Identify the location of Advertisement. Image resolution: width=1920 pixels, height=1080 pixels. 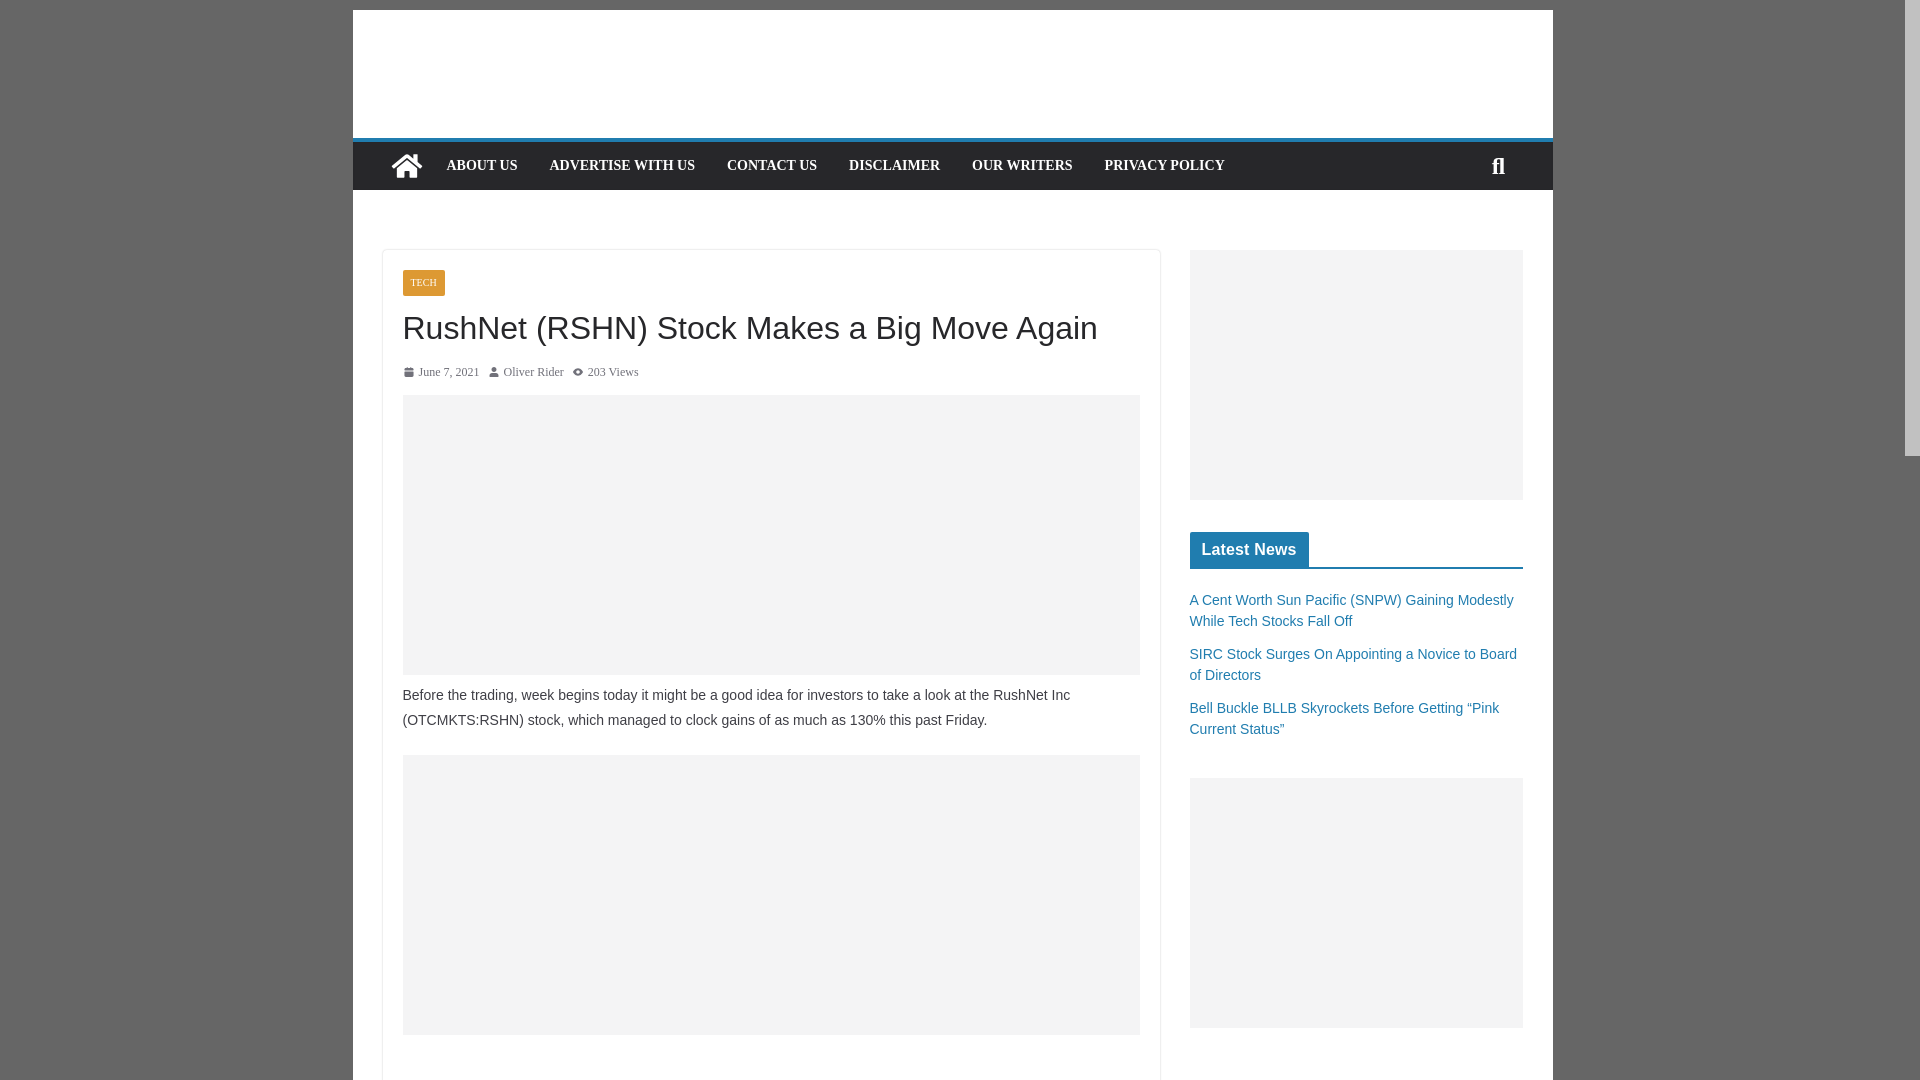
(770, 894).